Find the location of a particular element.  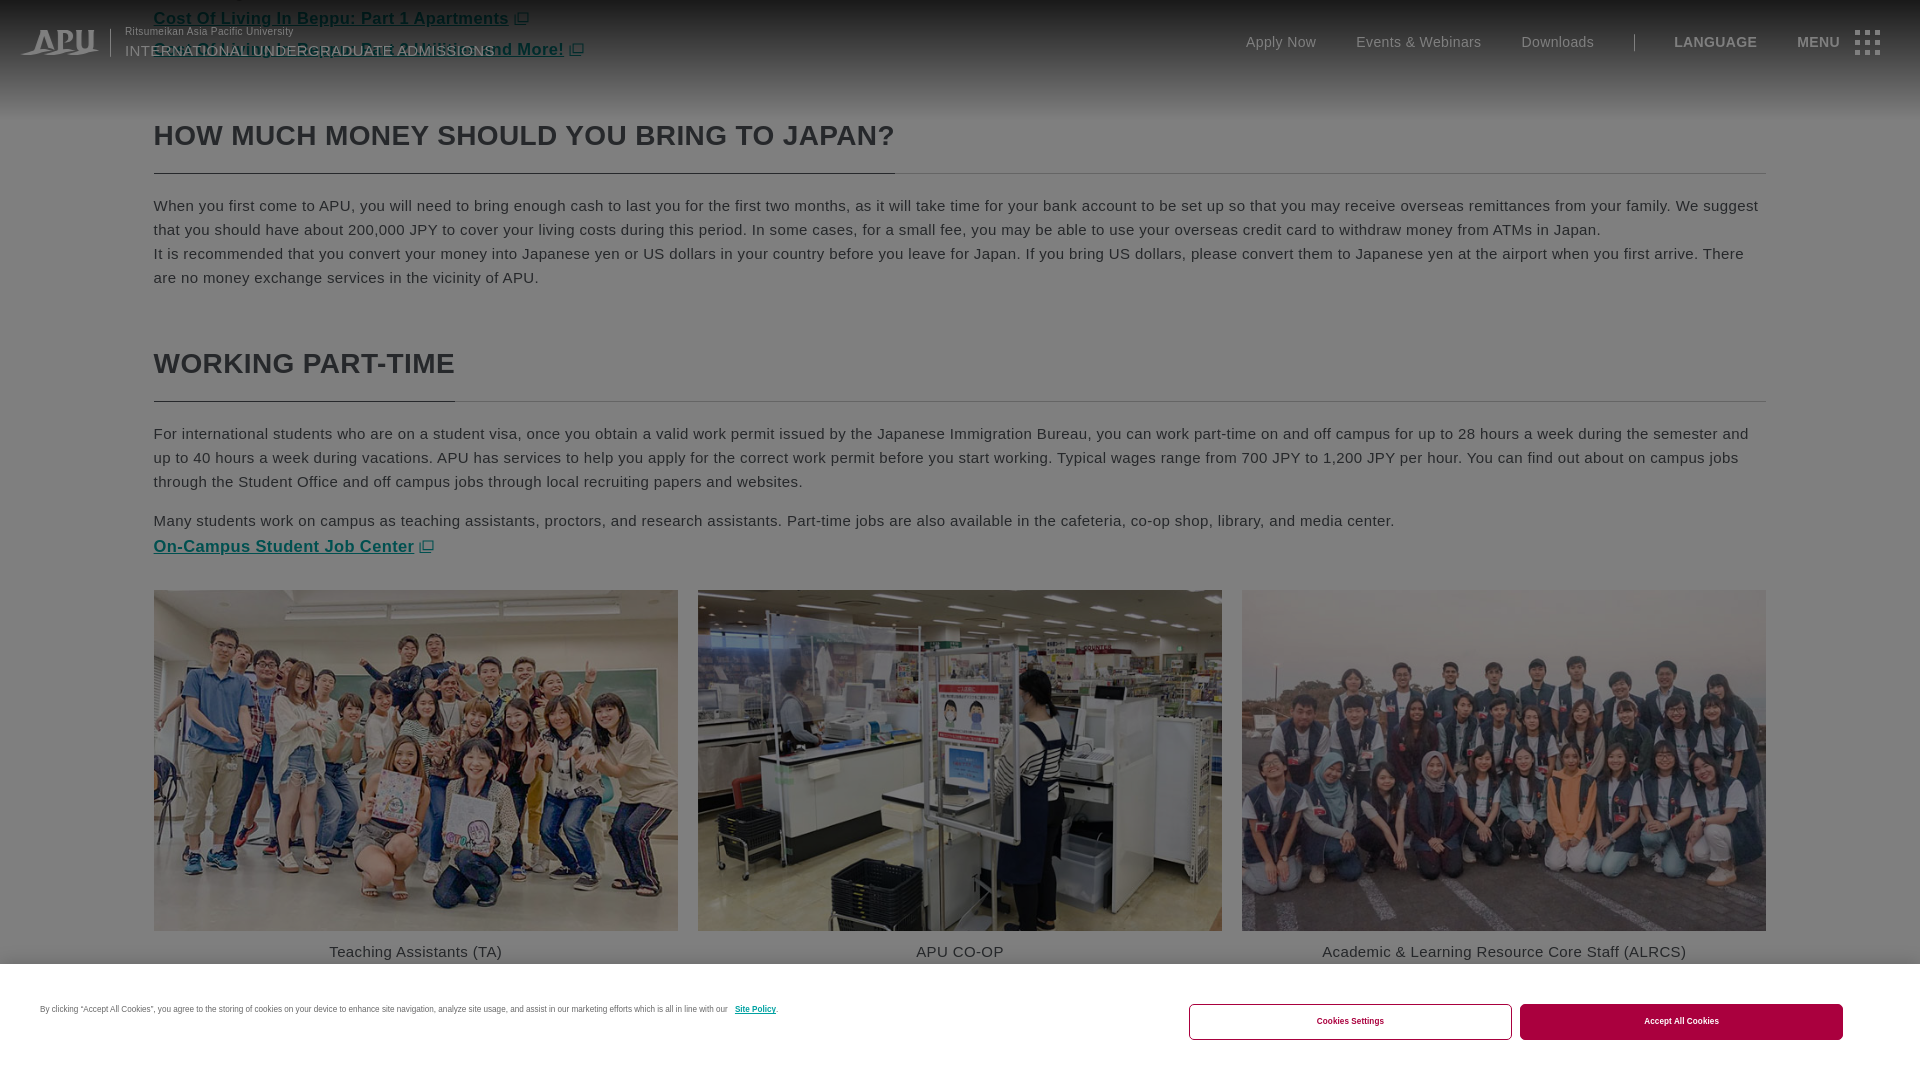

Cost Of Living In Beppu: Part 2 Utilities and More! is located at coordinates (369, 48).